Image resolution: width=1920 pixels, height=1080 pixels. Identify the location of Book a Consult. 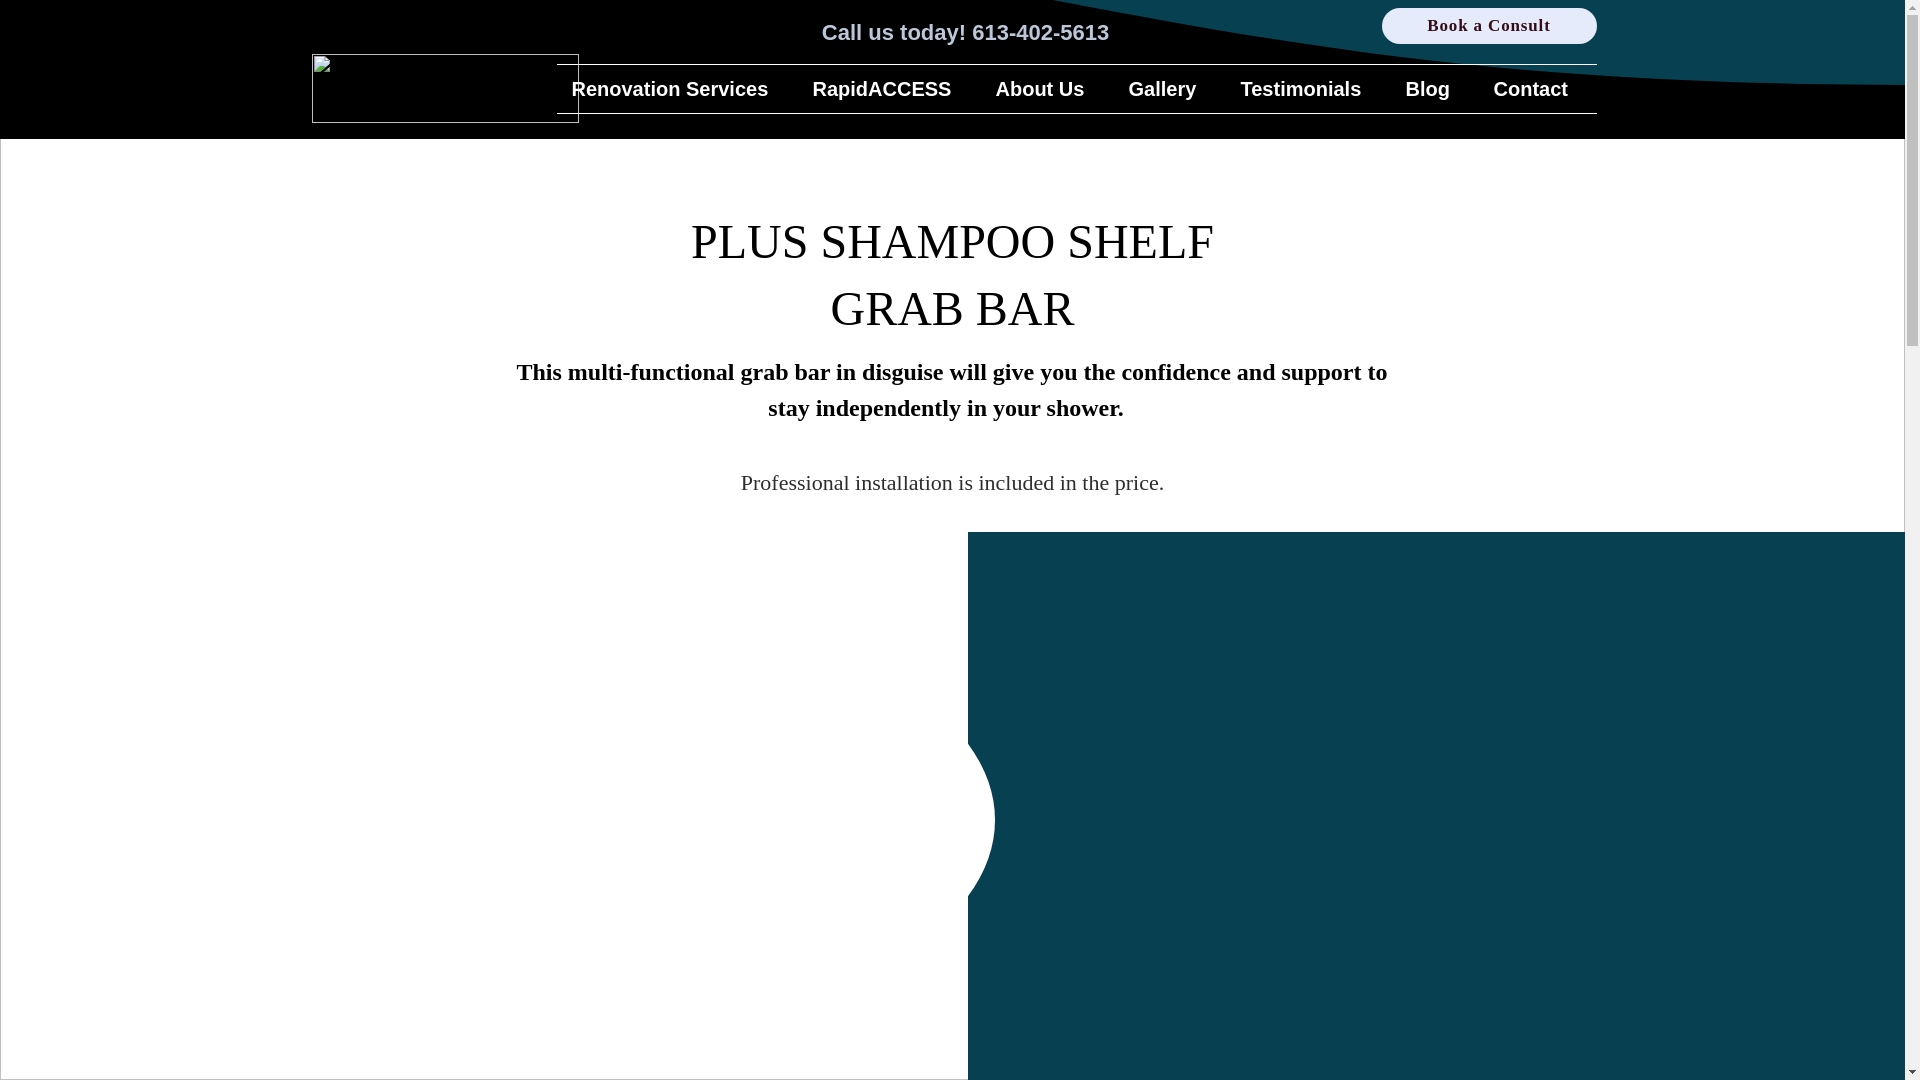
(1490, 26).